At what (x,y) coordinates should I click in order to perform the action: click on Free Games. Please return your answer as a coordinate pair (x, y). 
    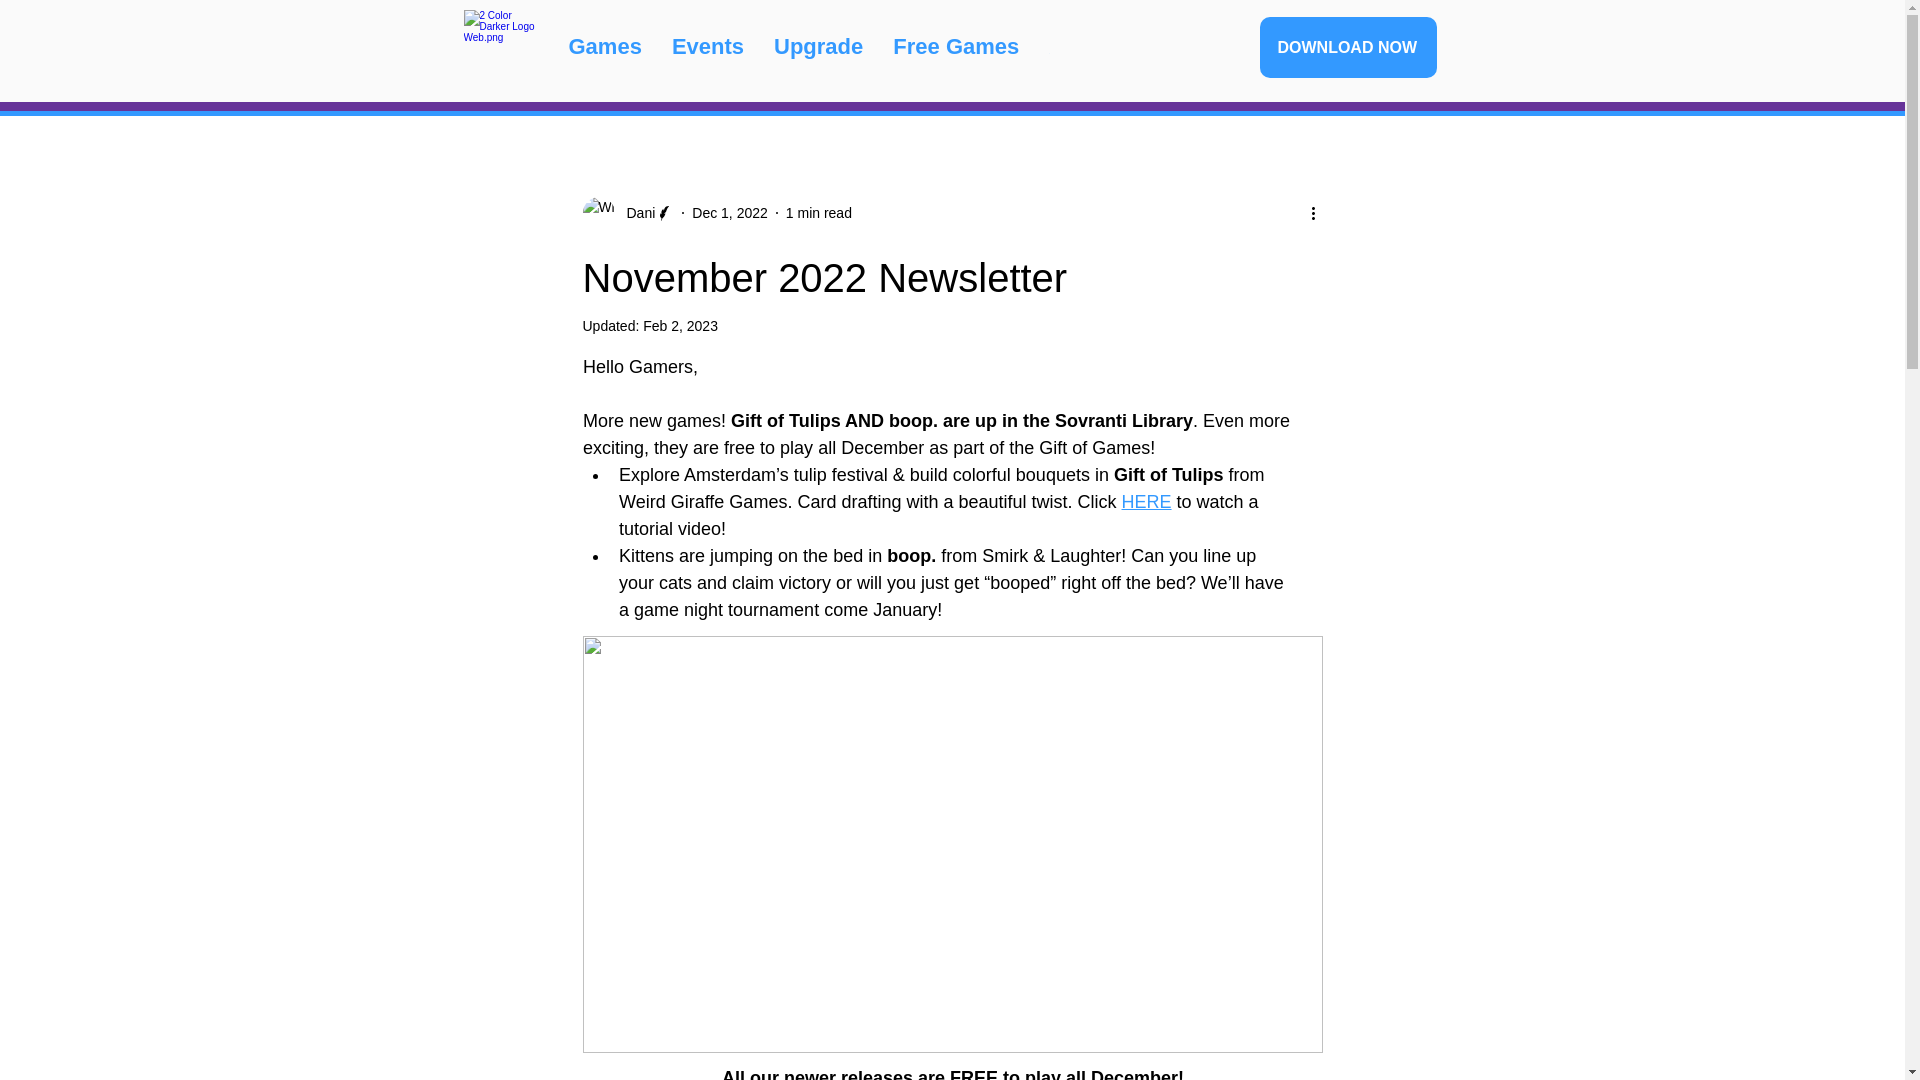
    Looking at the image, I should click on (956, 51).